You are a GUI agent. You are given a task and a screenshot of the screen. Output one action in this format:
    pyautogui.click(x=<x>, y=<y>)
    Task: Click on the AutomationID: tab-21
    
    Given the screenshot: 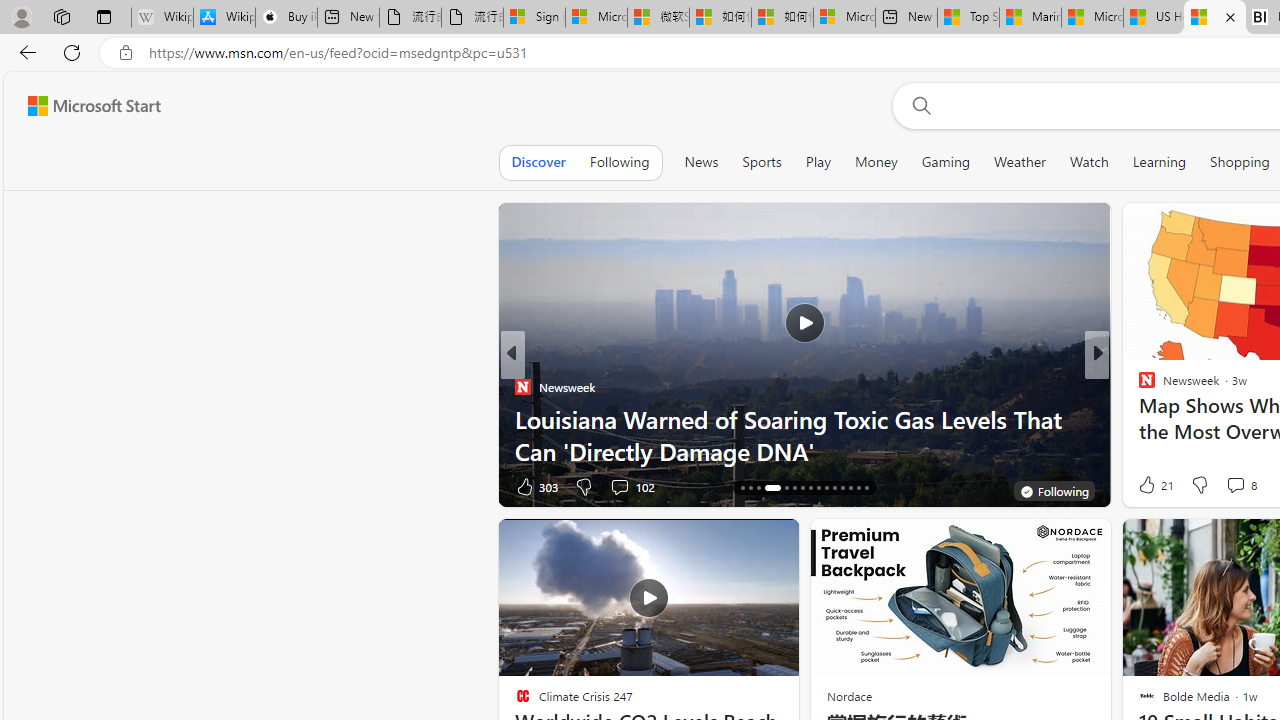 What is the action you would take?
    pyautogui.click(x=794, y=488)
    